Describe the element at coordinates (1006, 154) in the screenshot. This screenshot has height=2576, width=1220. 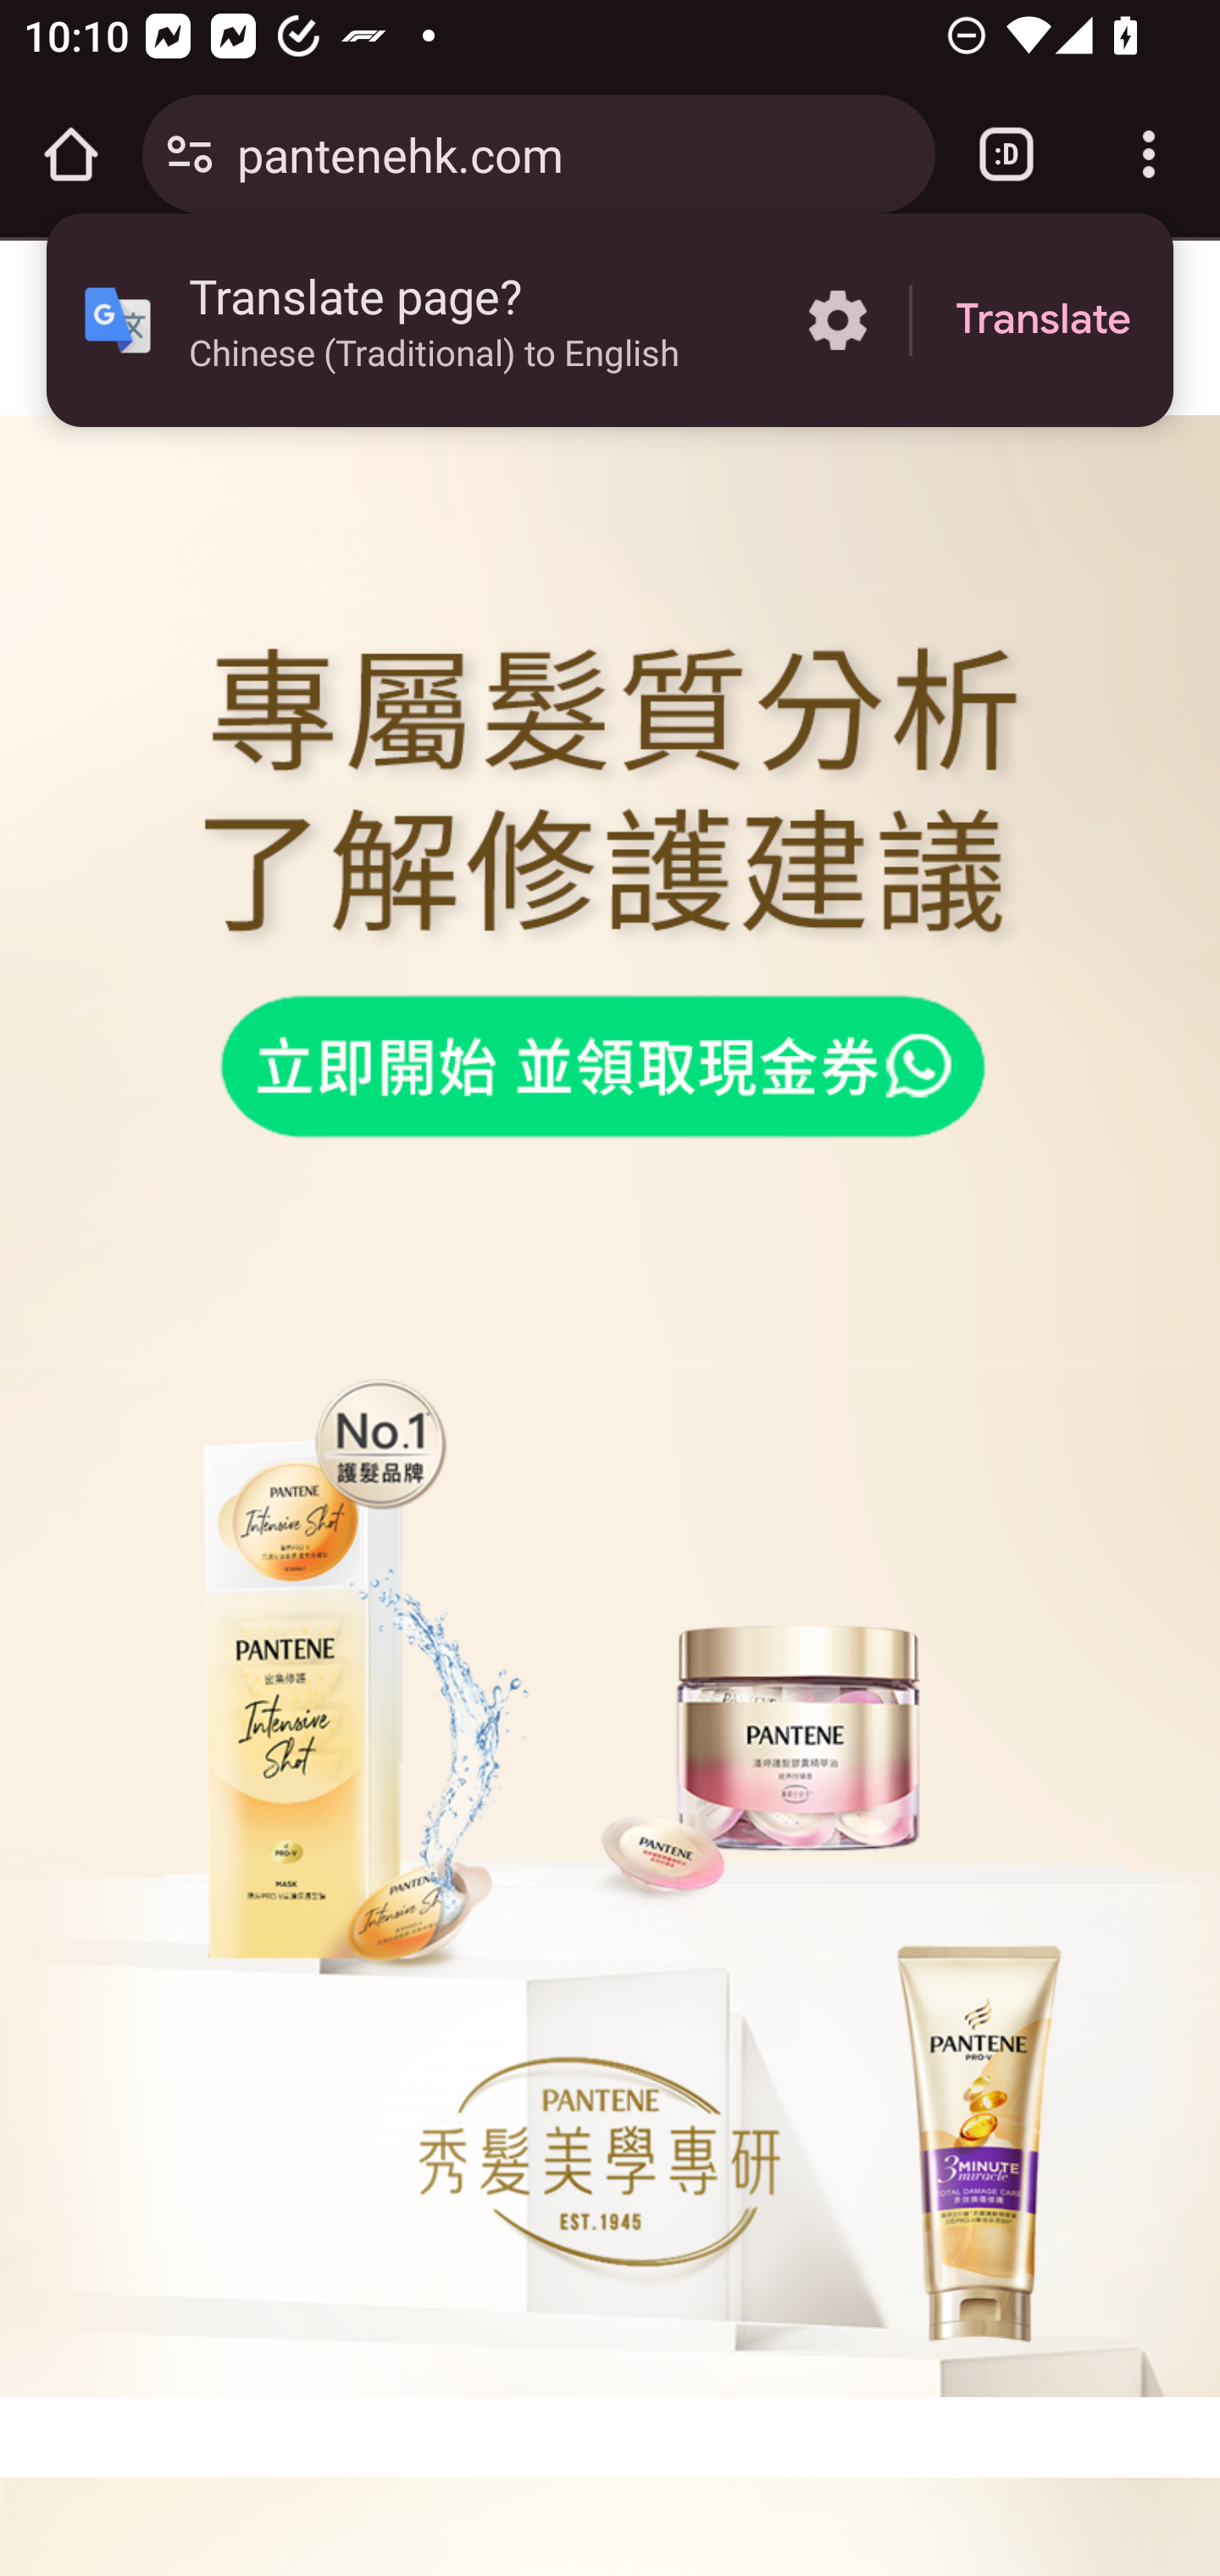
I see `Switch or close tabs` at that location.